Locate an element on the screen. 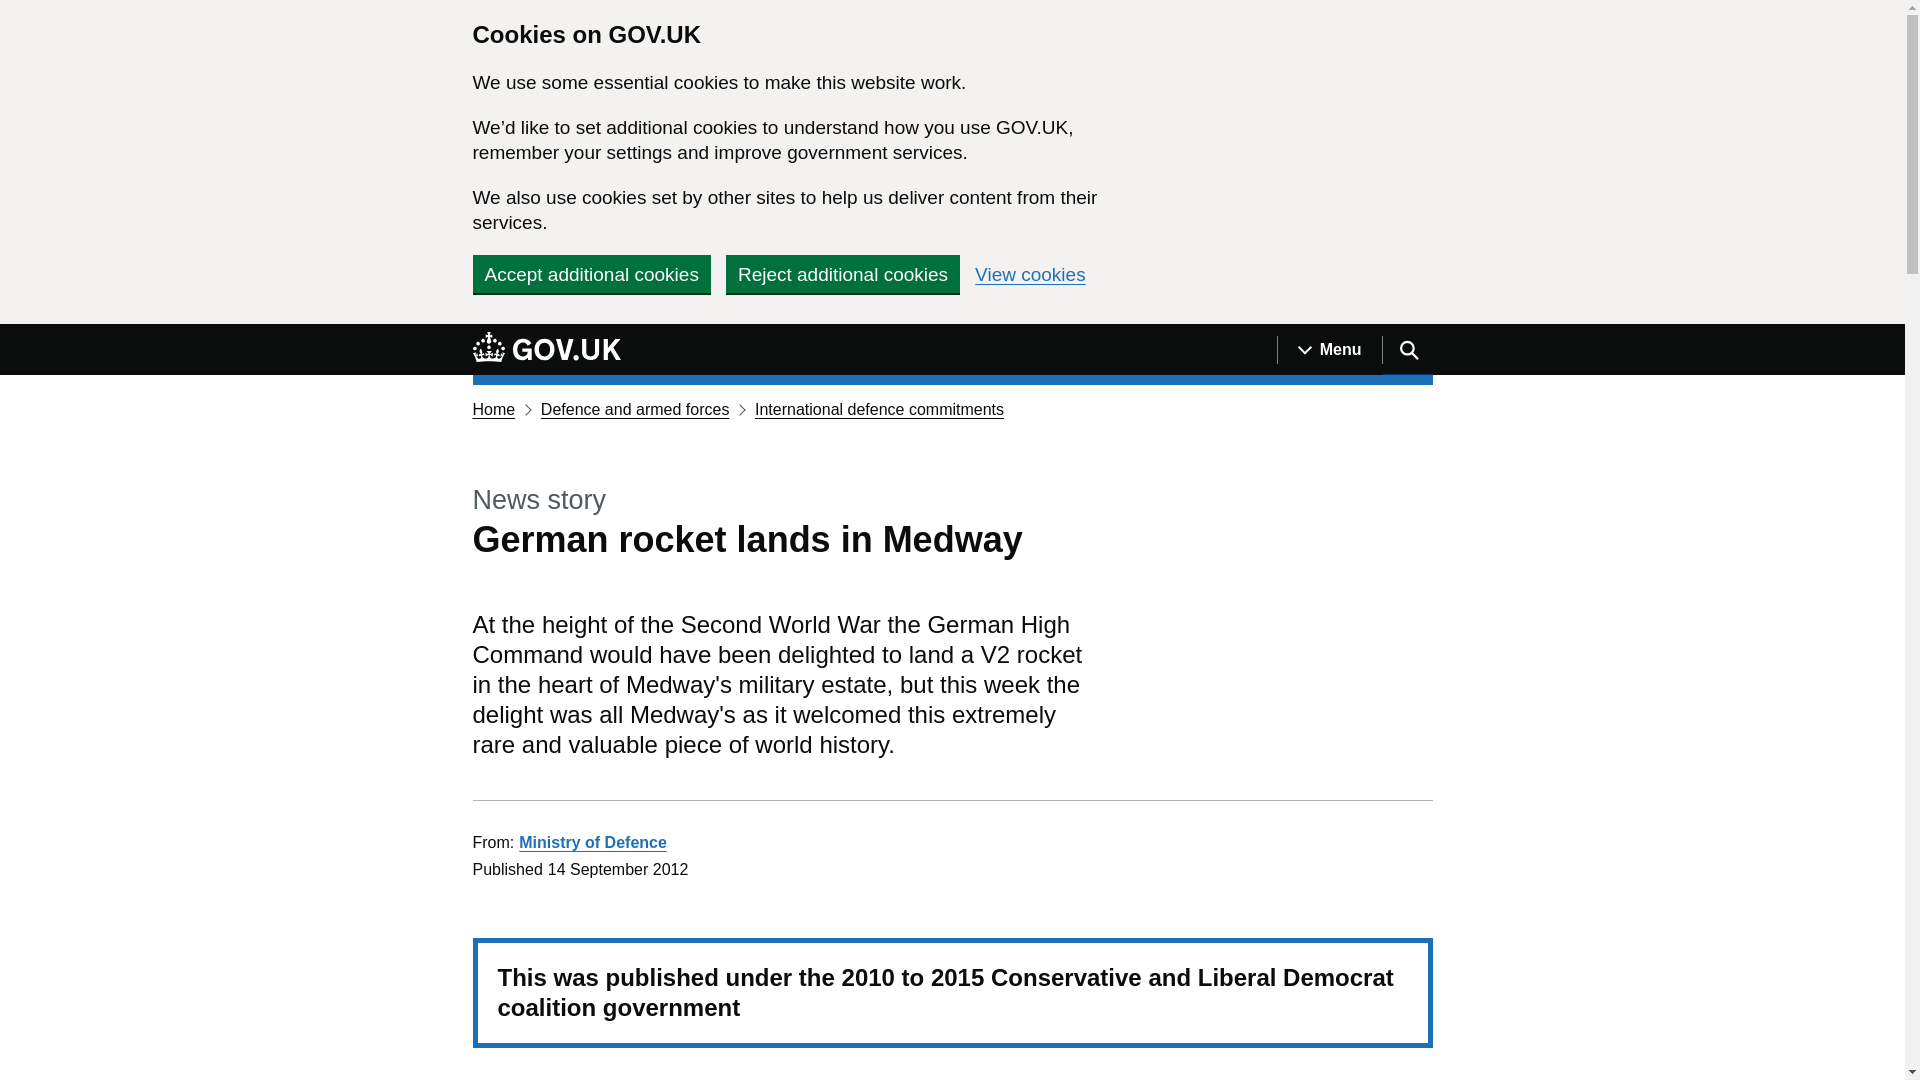 The height and width of the screenshot is (1080, 1920). Skip to main content is located at coordinates (15, 335).